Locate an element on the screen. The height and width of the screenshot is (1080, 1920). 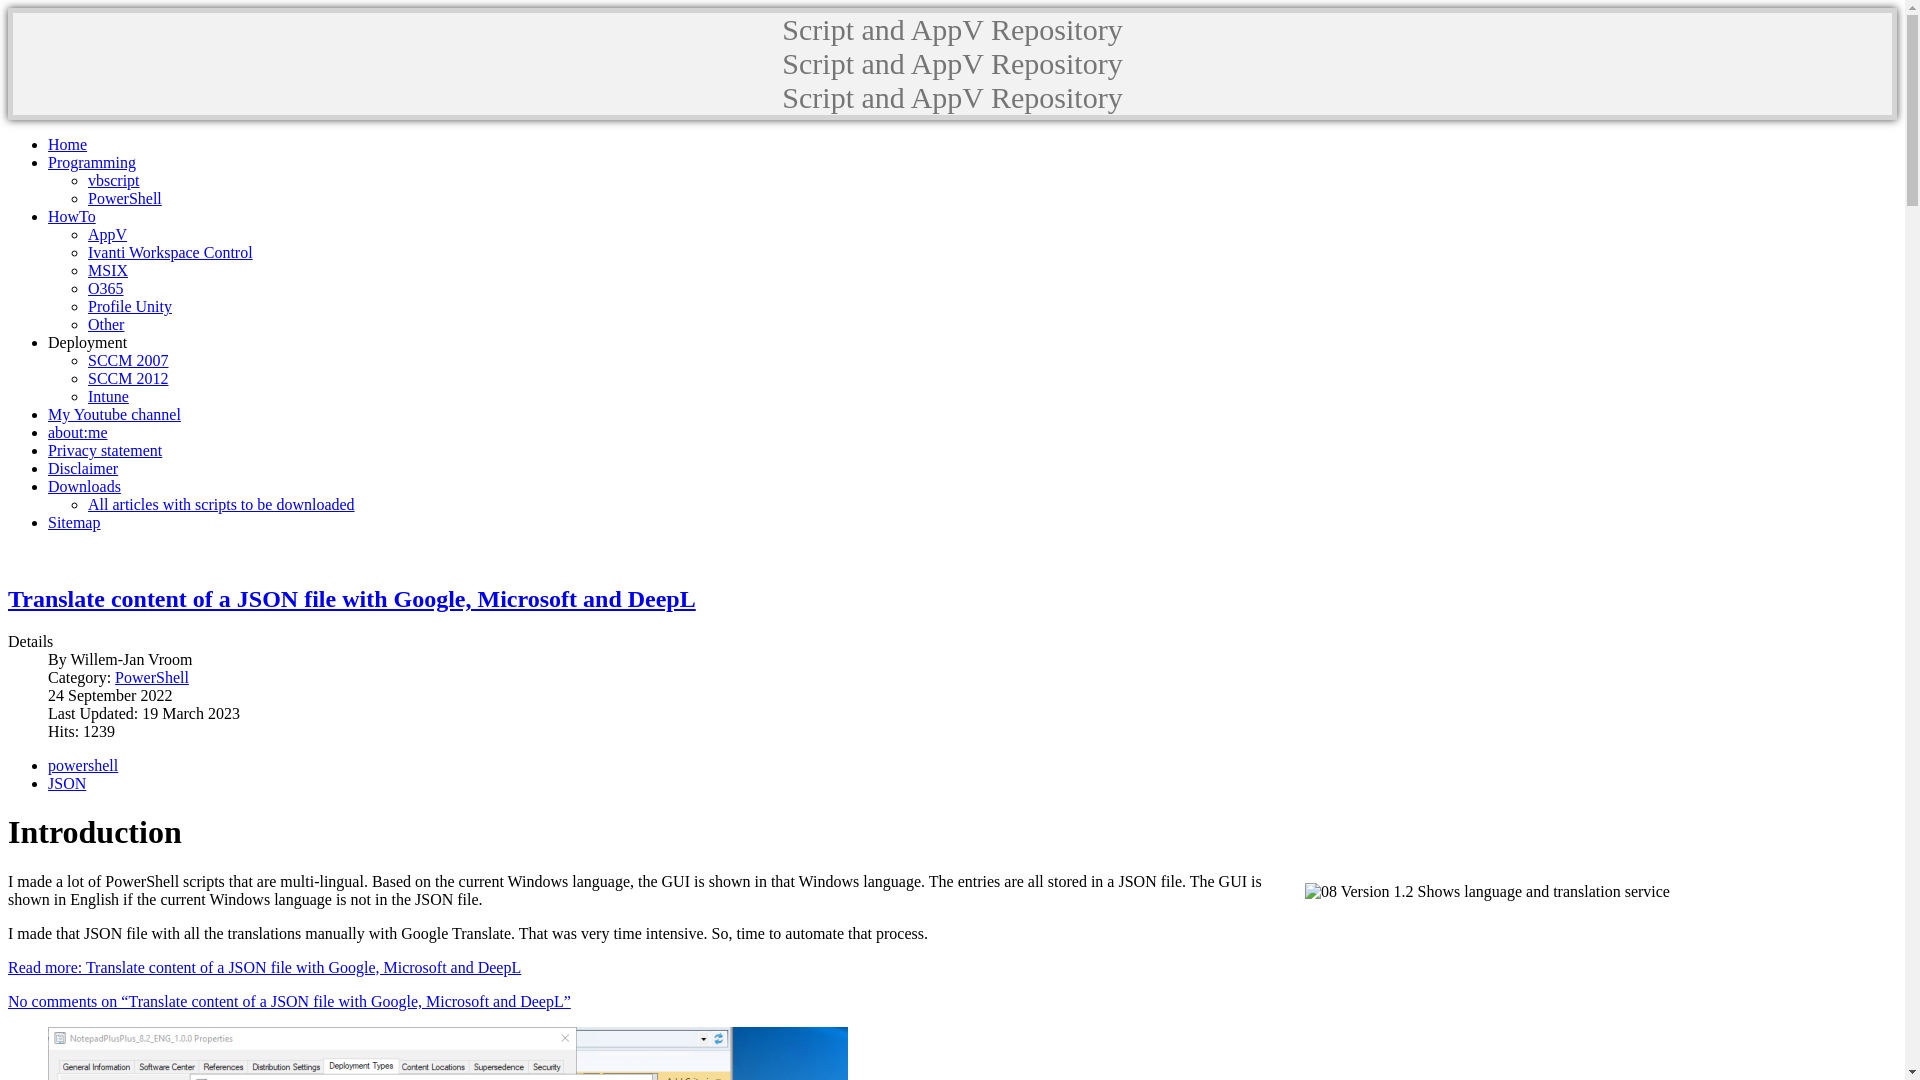
Ivanti Workspace Control is located at coordinates (170, 252).